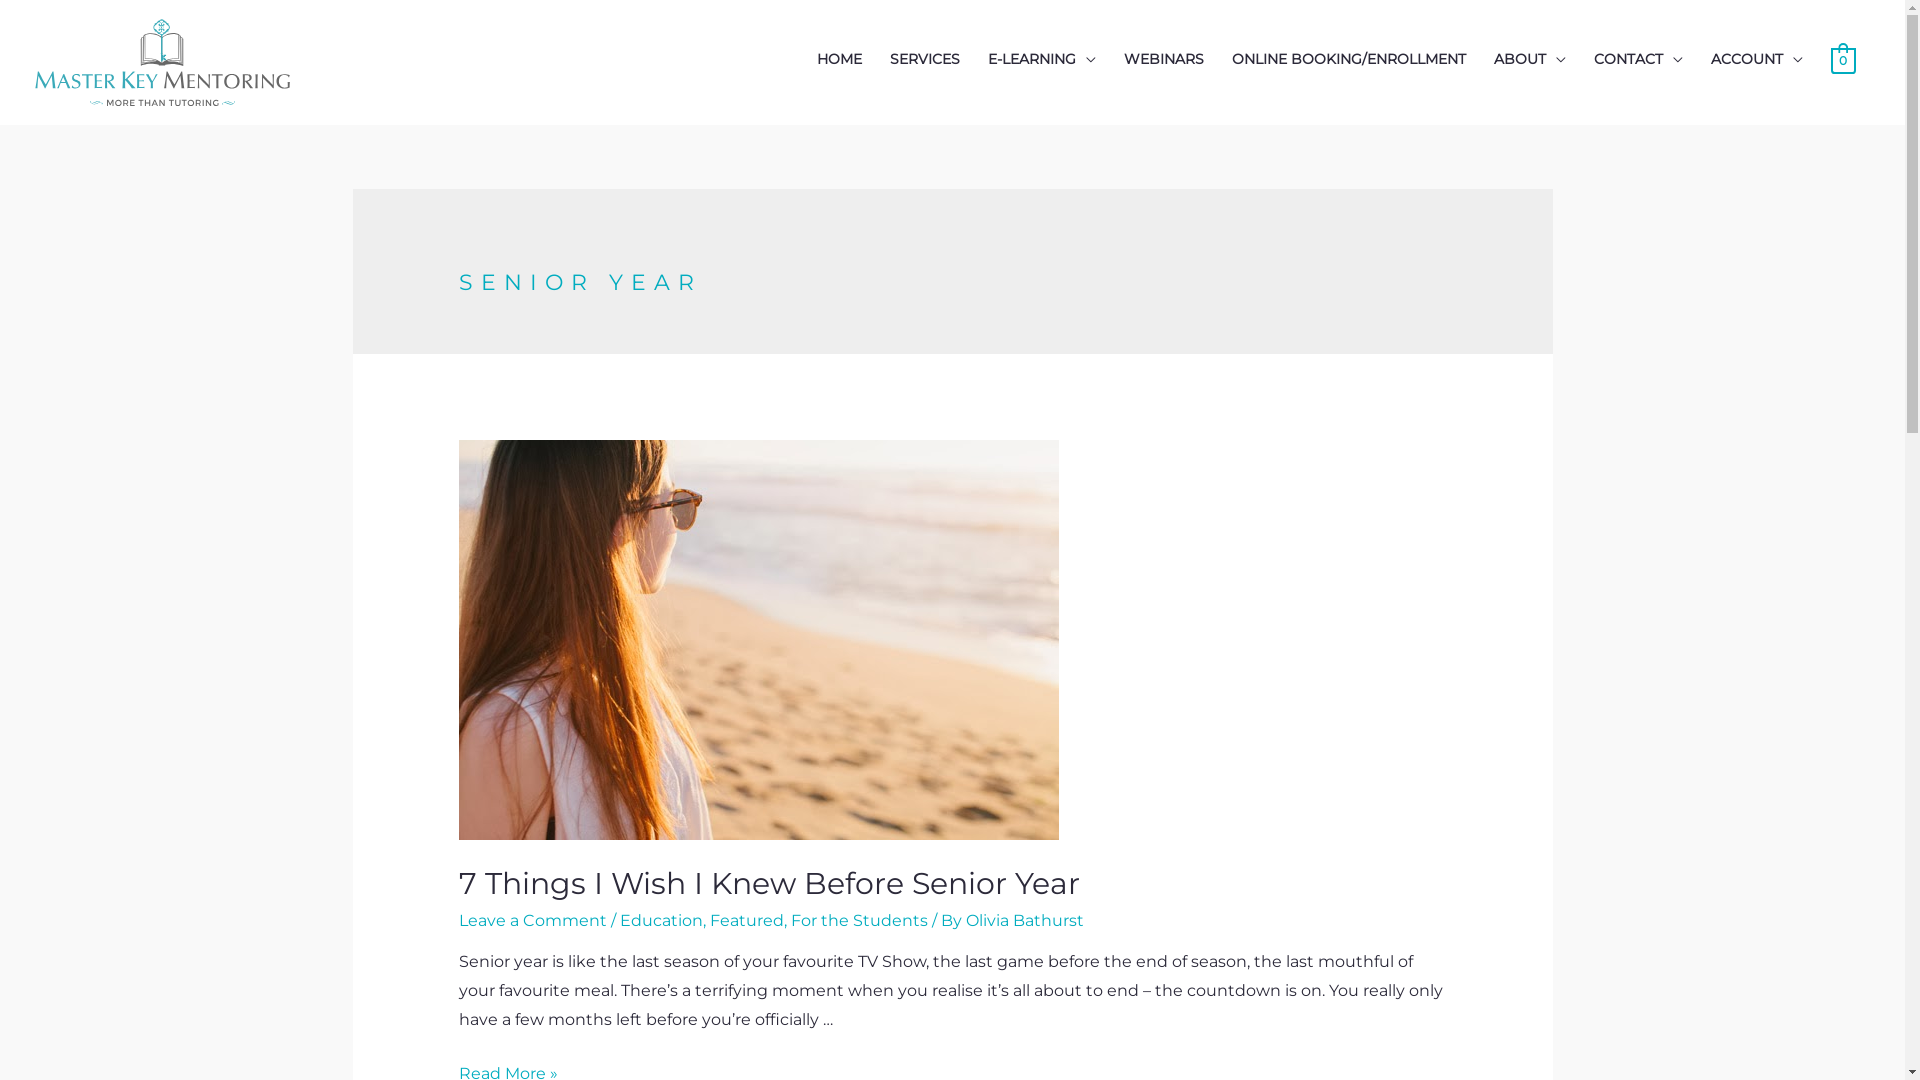 The height and width of the screenshot is (1080, 1920). What do you see at coordinates (1042, 59) in the screenshot?
I see `E-LEARNING` at bounding box center [1042, 59].